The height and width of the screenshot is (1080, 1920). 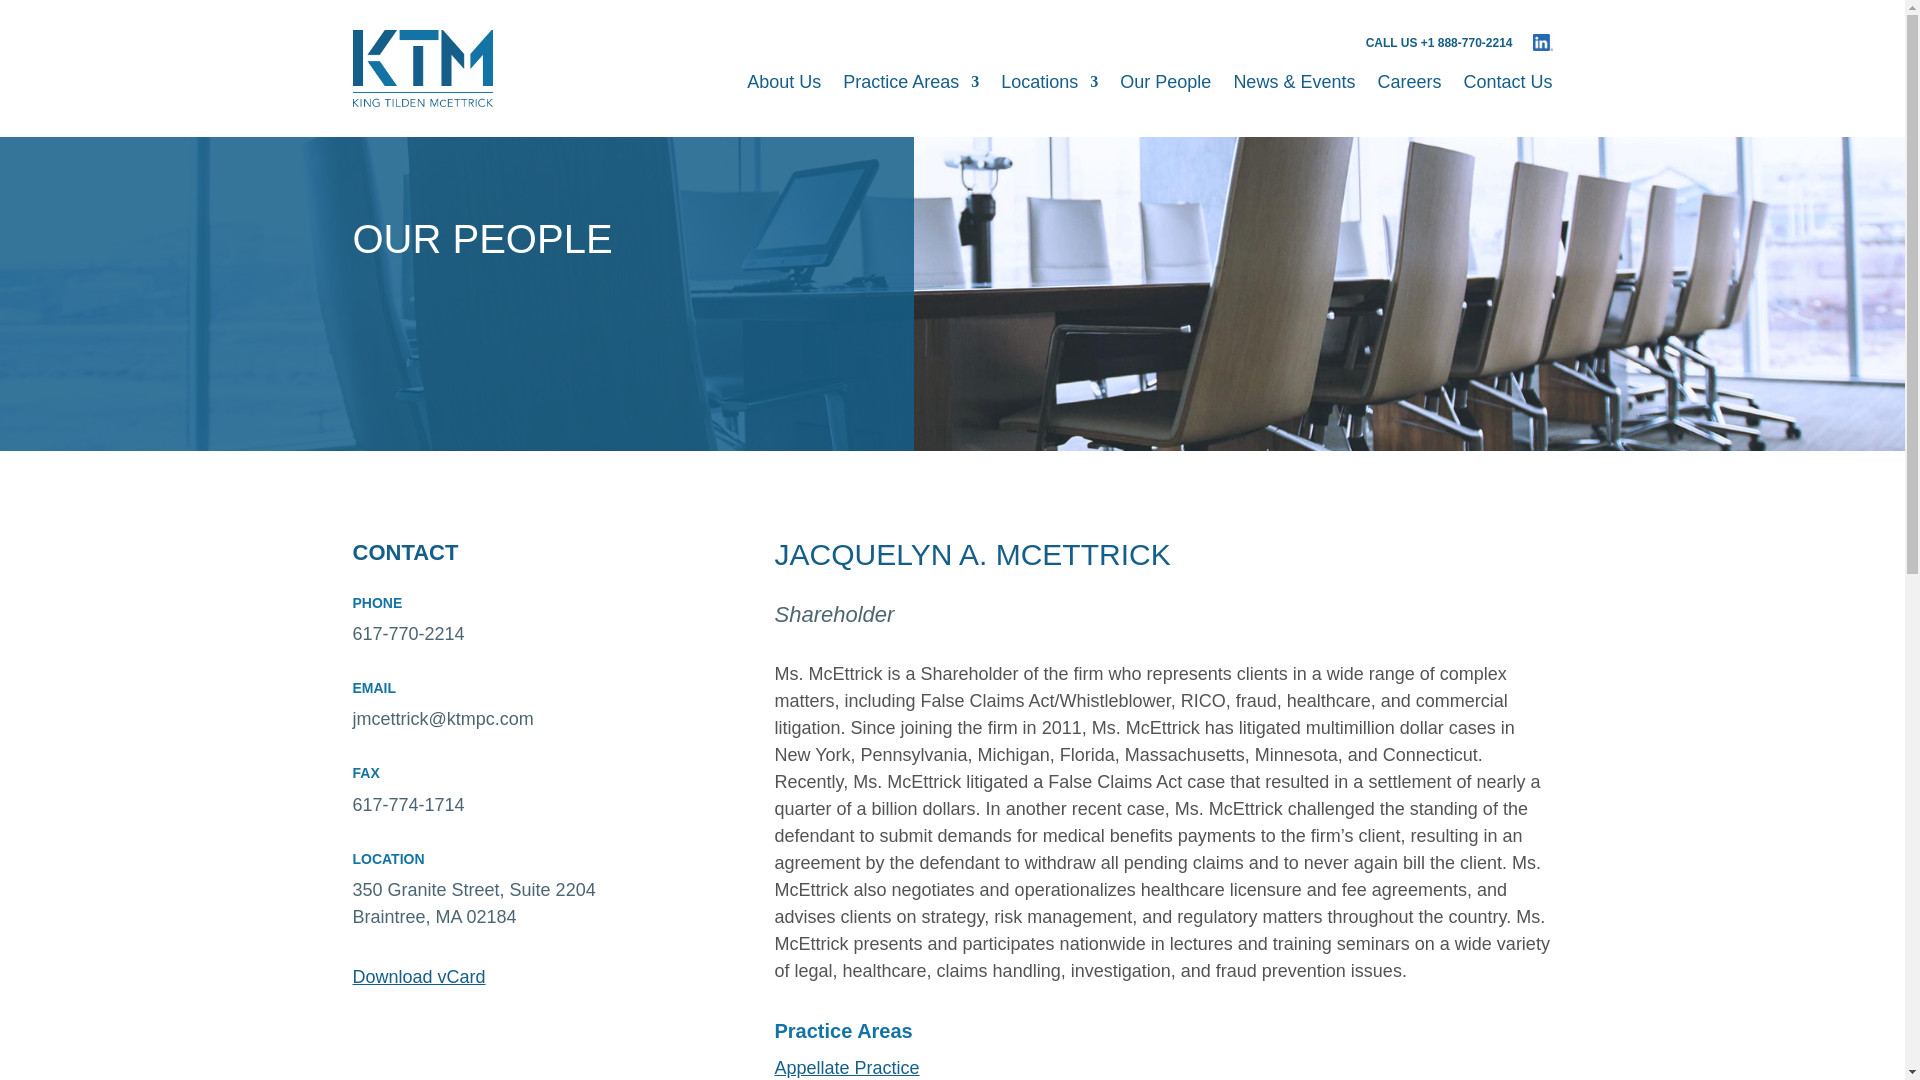 I want to click on Appellate Practice, so click(x=846, y=1068).